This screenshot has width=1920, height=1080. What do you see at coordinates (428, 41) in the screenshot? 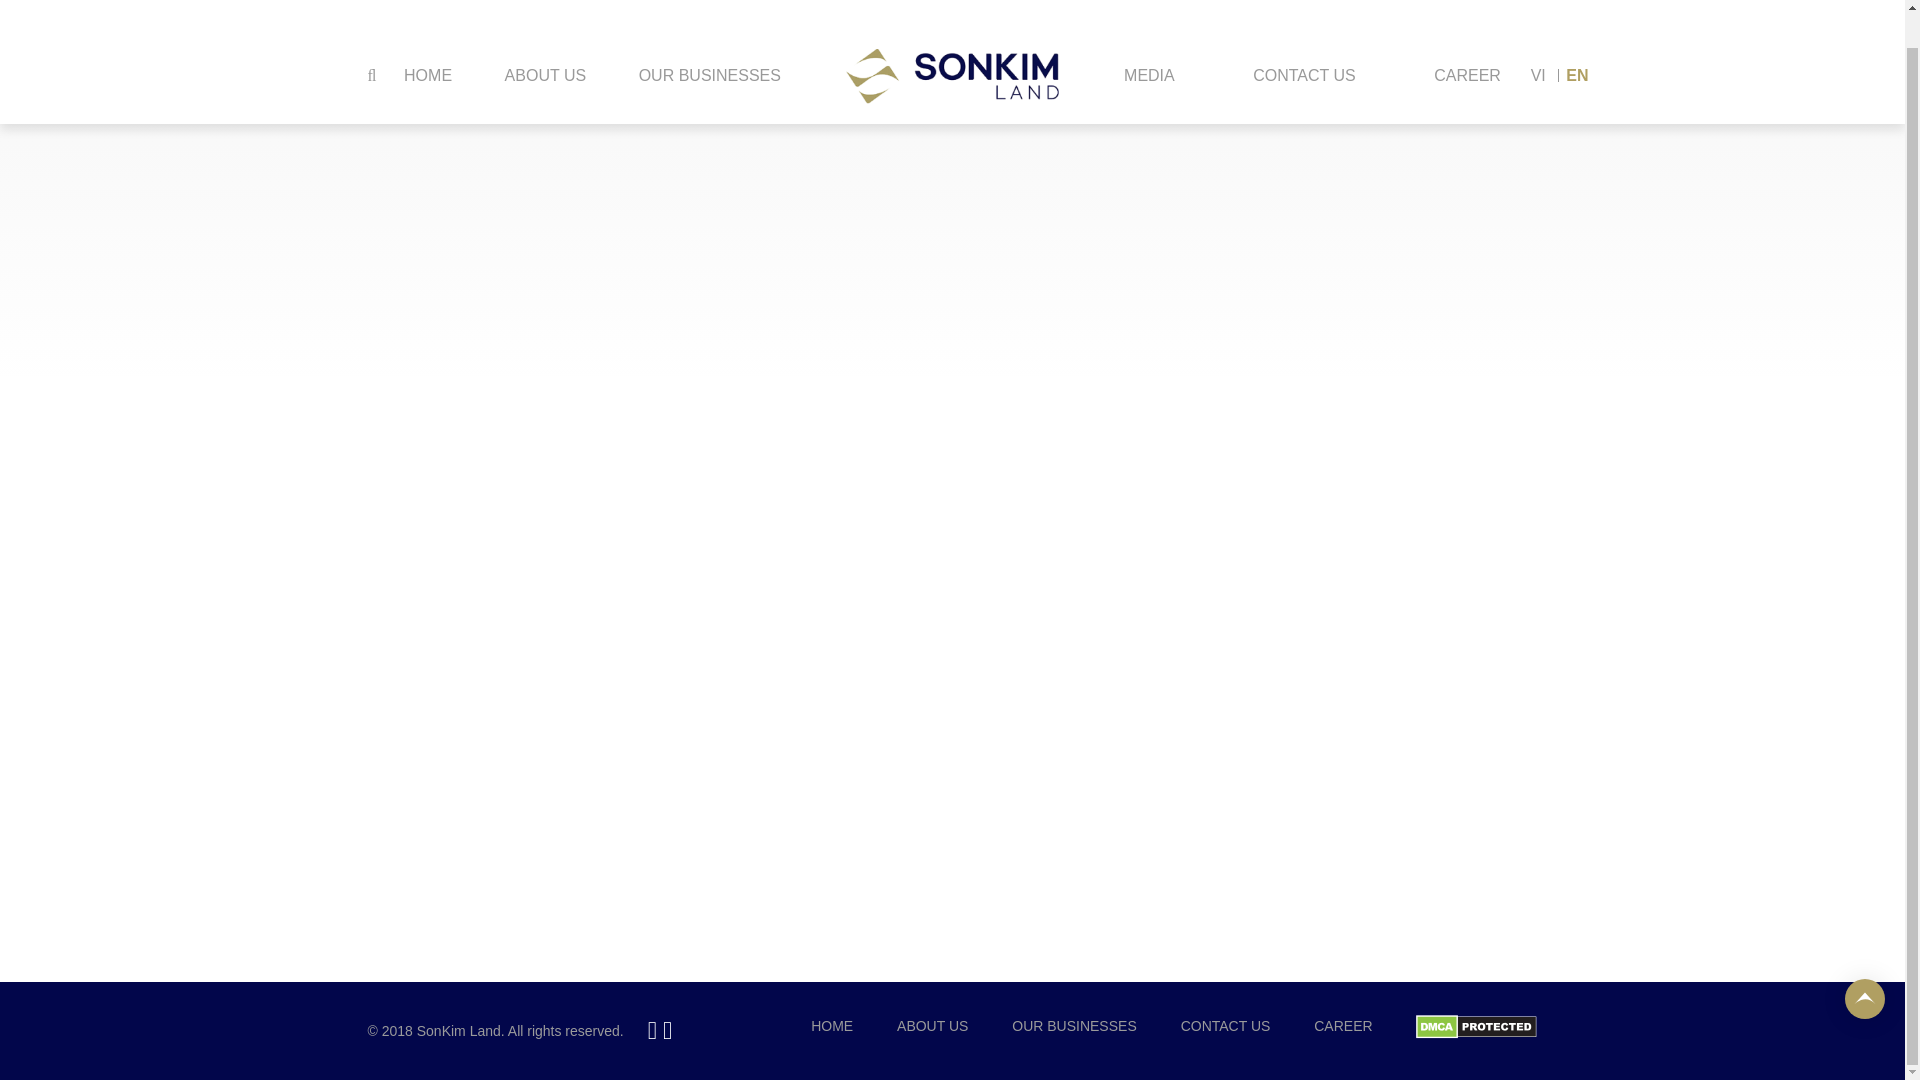
I see `HOME` at bounding box center [428, 41].